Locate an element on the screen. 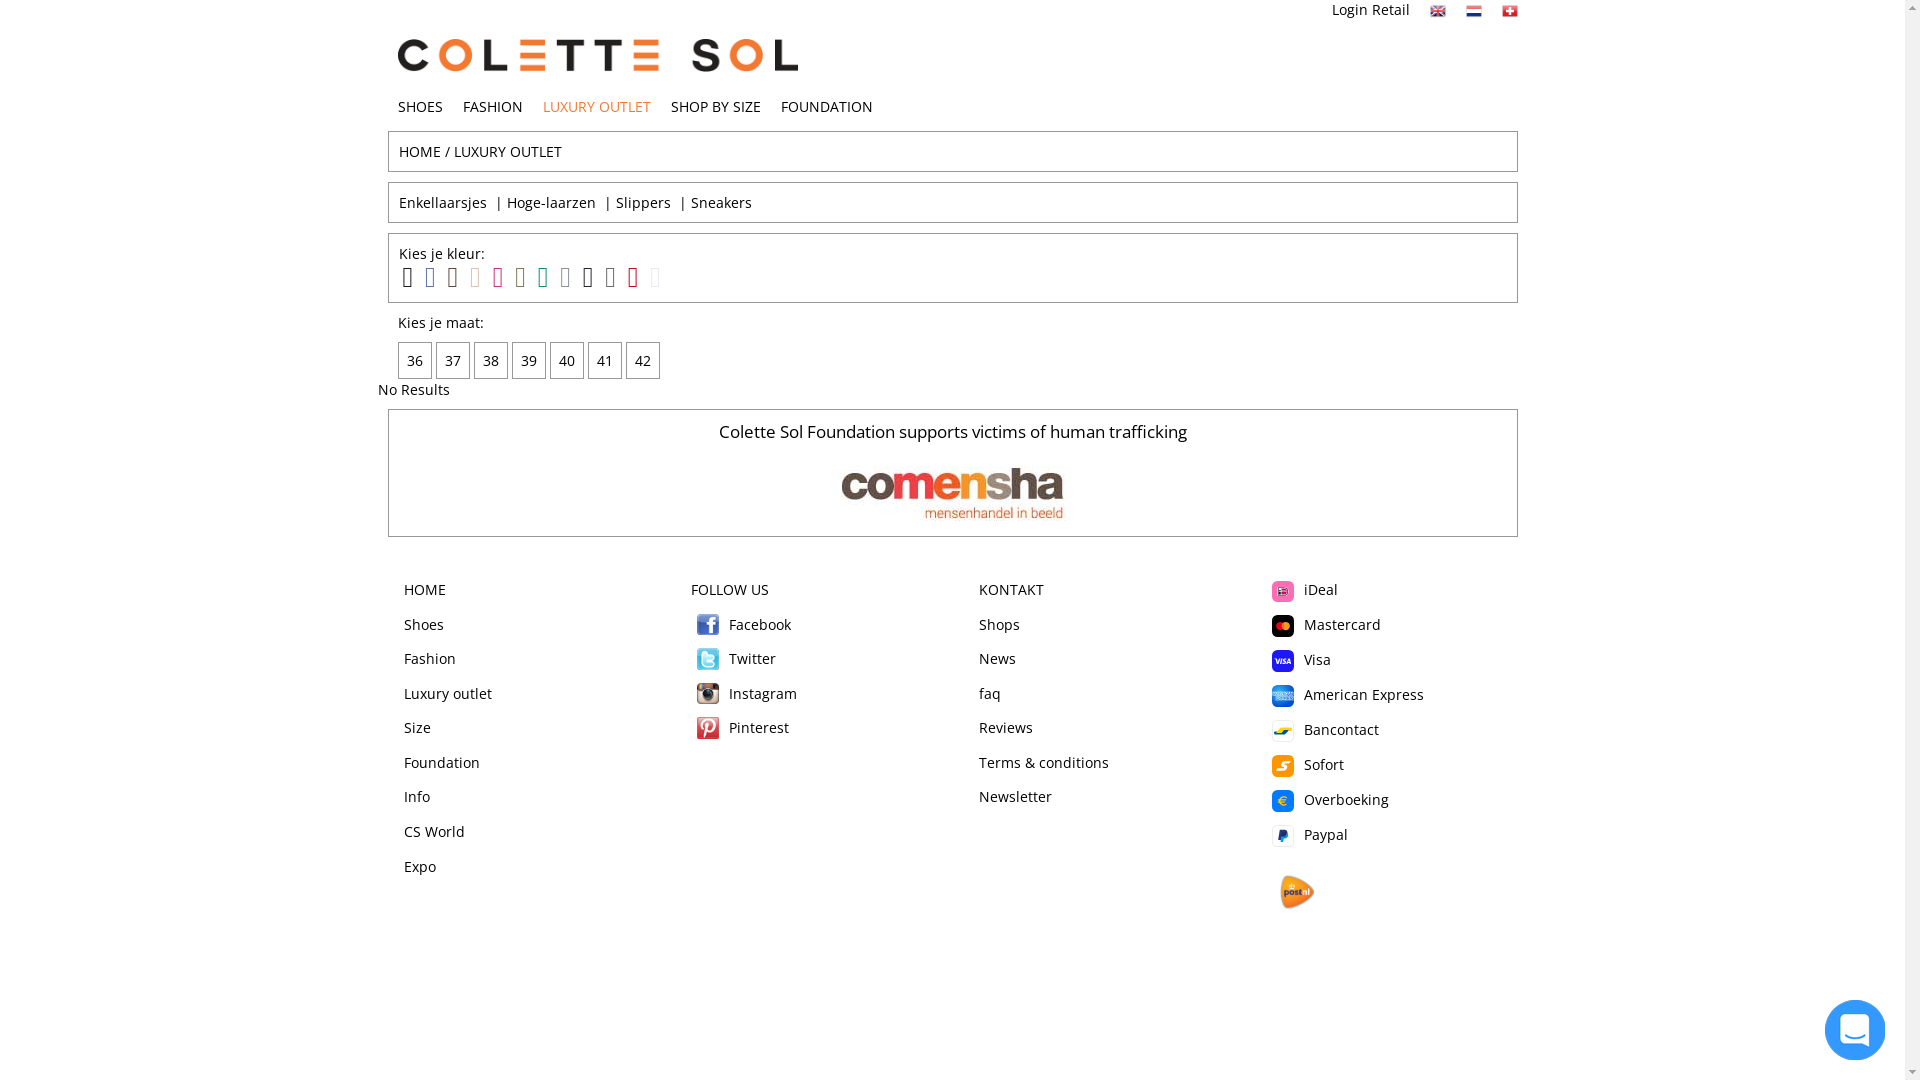 The width and height of the screenshot is (1920, 1080).  Instagram is located at coordinates (744, 694).